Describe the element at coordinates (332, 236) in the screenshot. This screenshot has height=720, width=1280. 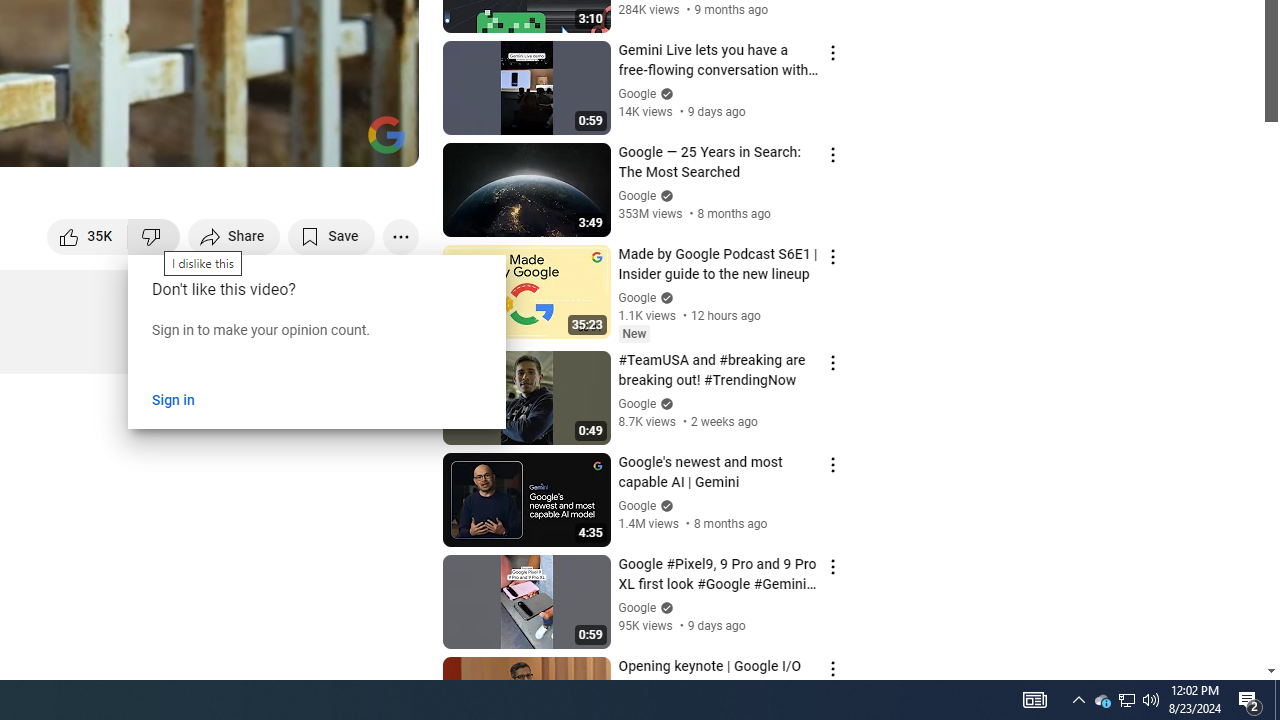
I see `Save to playlist` at that location.